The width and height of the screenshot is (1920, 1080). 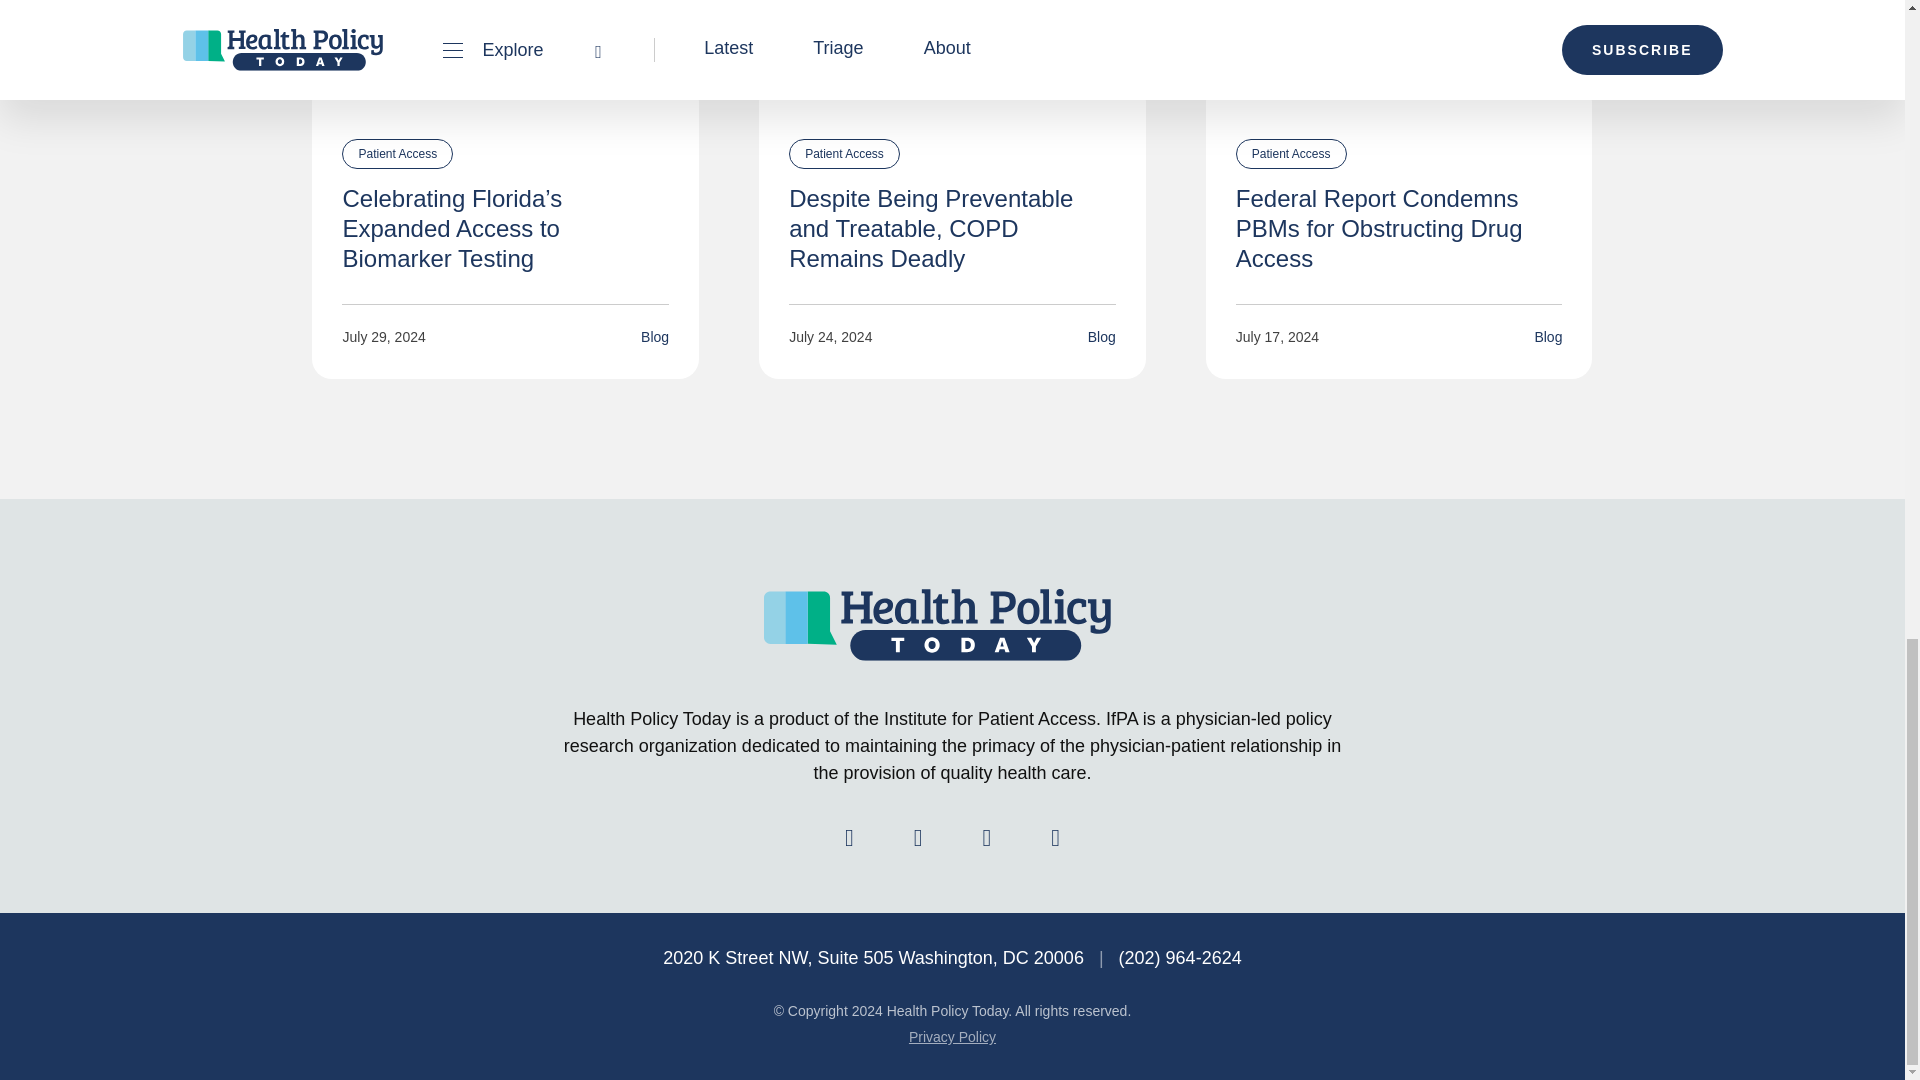 What do you see at coordinates (844, 154) in the screenshot?
I see `Patient Access` at bounding box center [844, 154].